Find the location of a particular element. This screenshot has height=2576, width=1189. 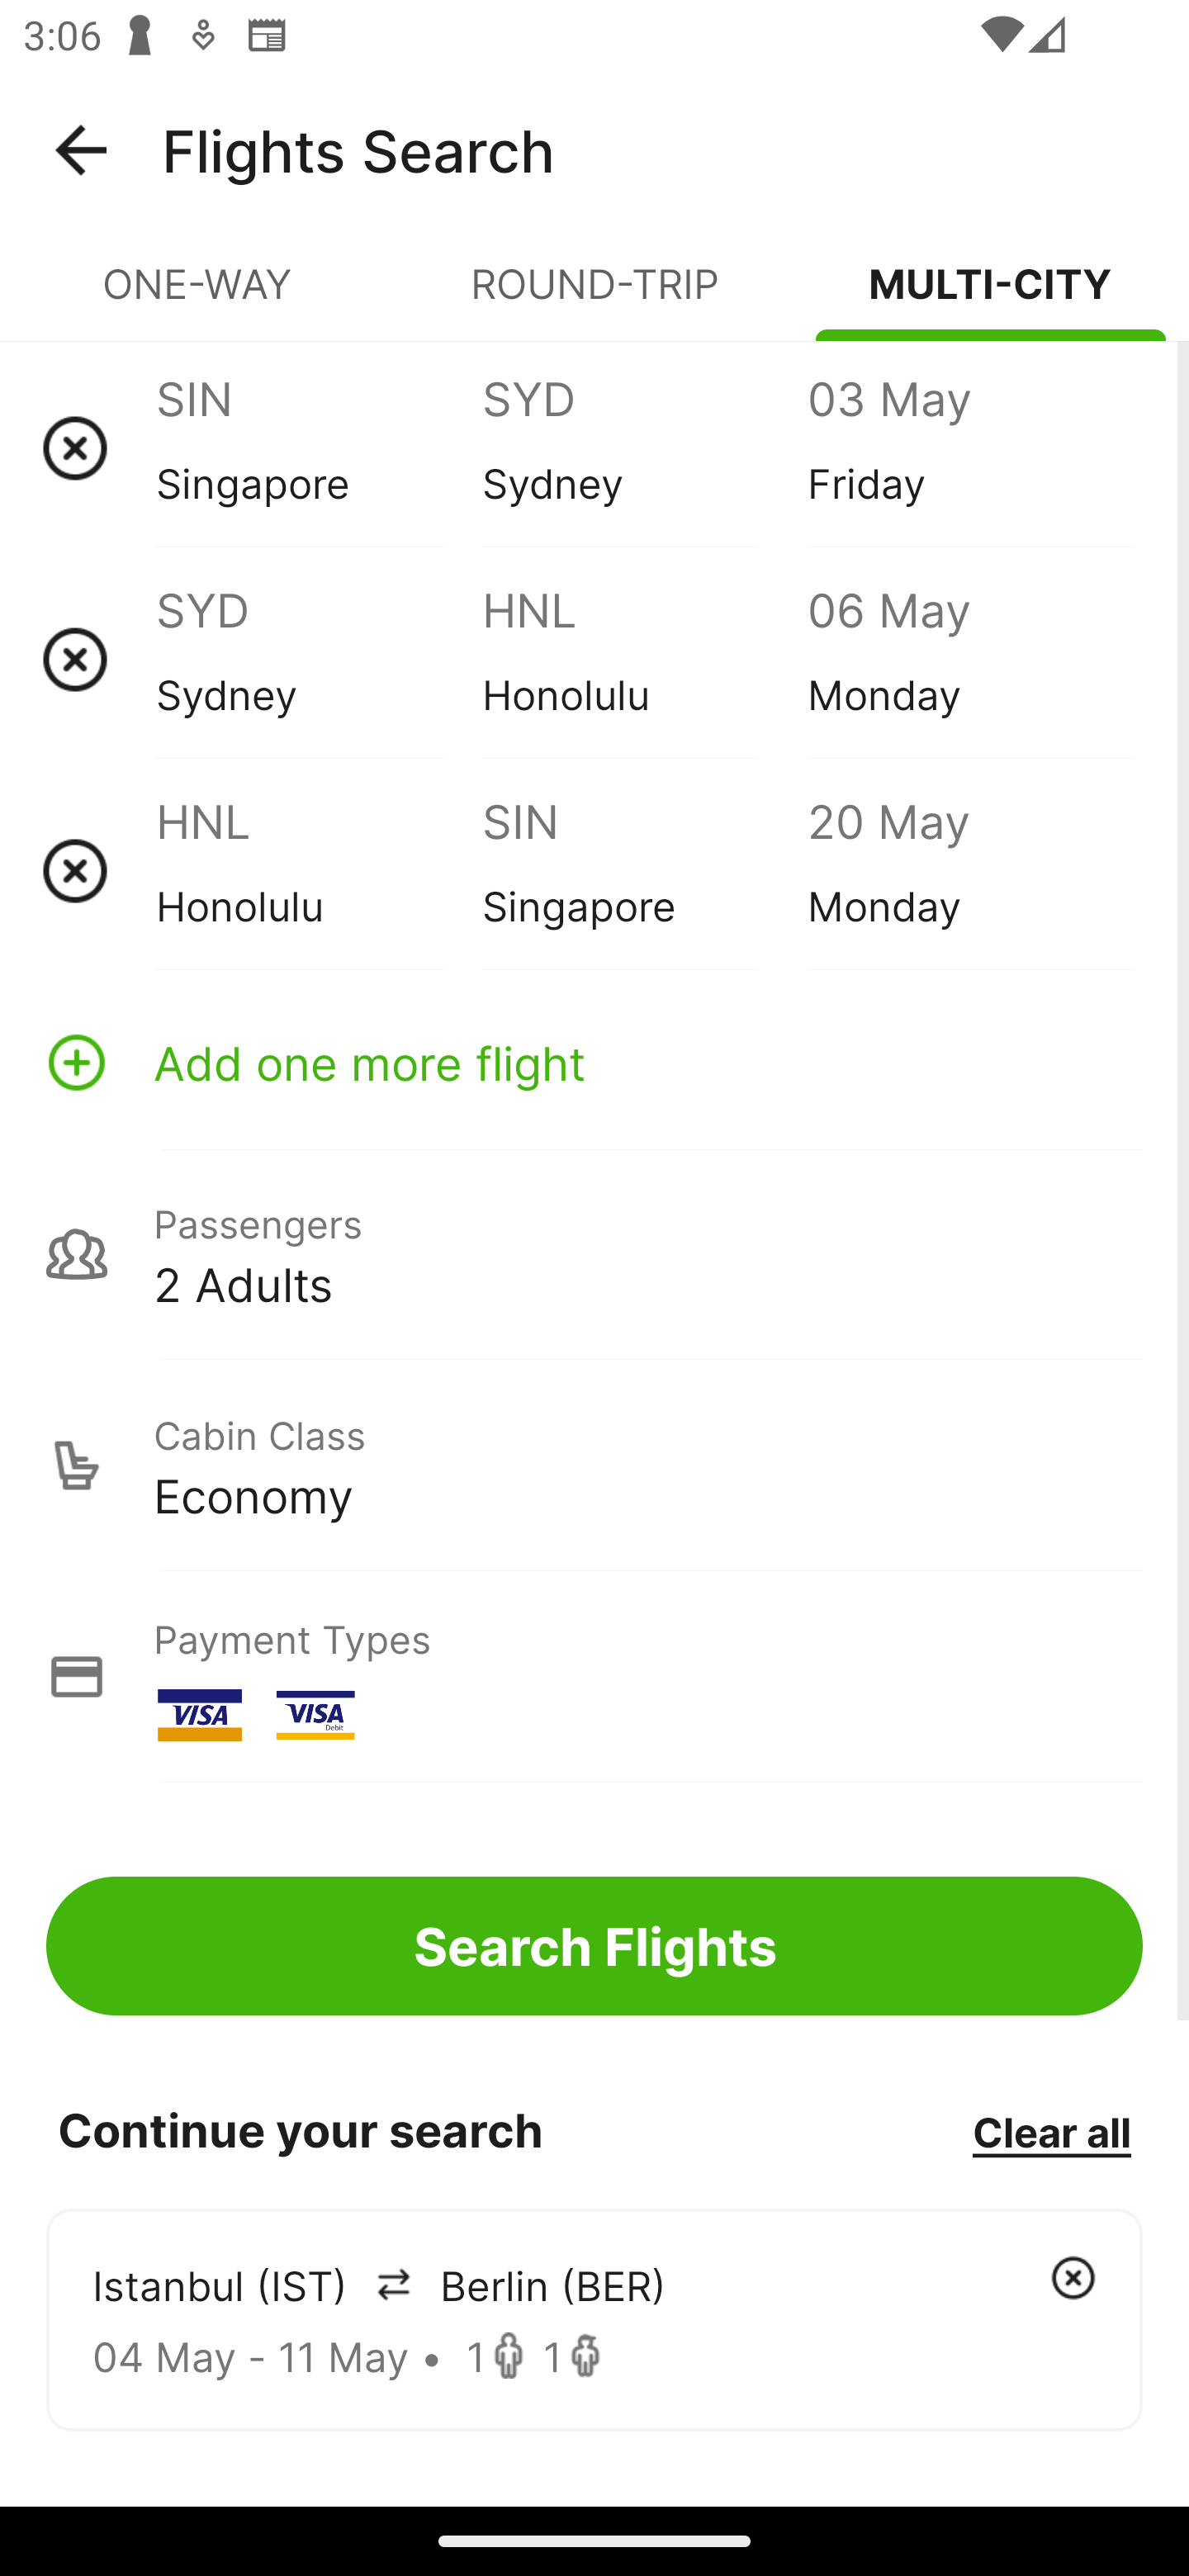

Add one more flight is located at coordinates (594, 1062).